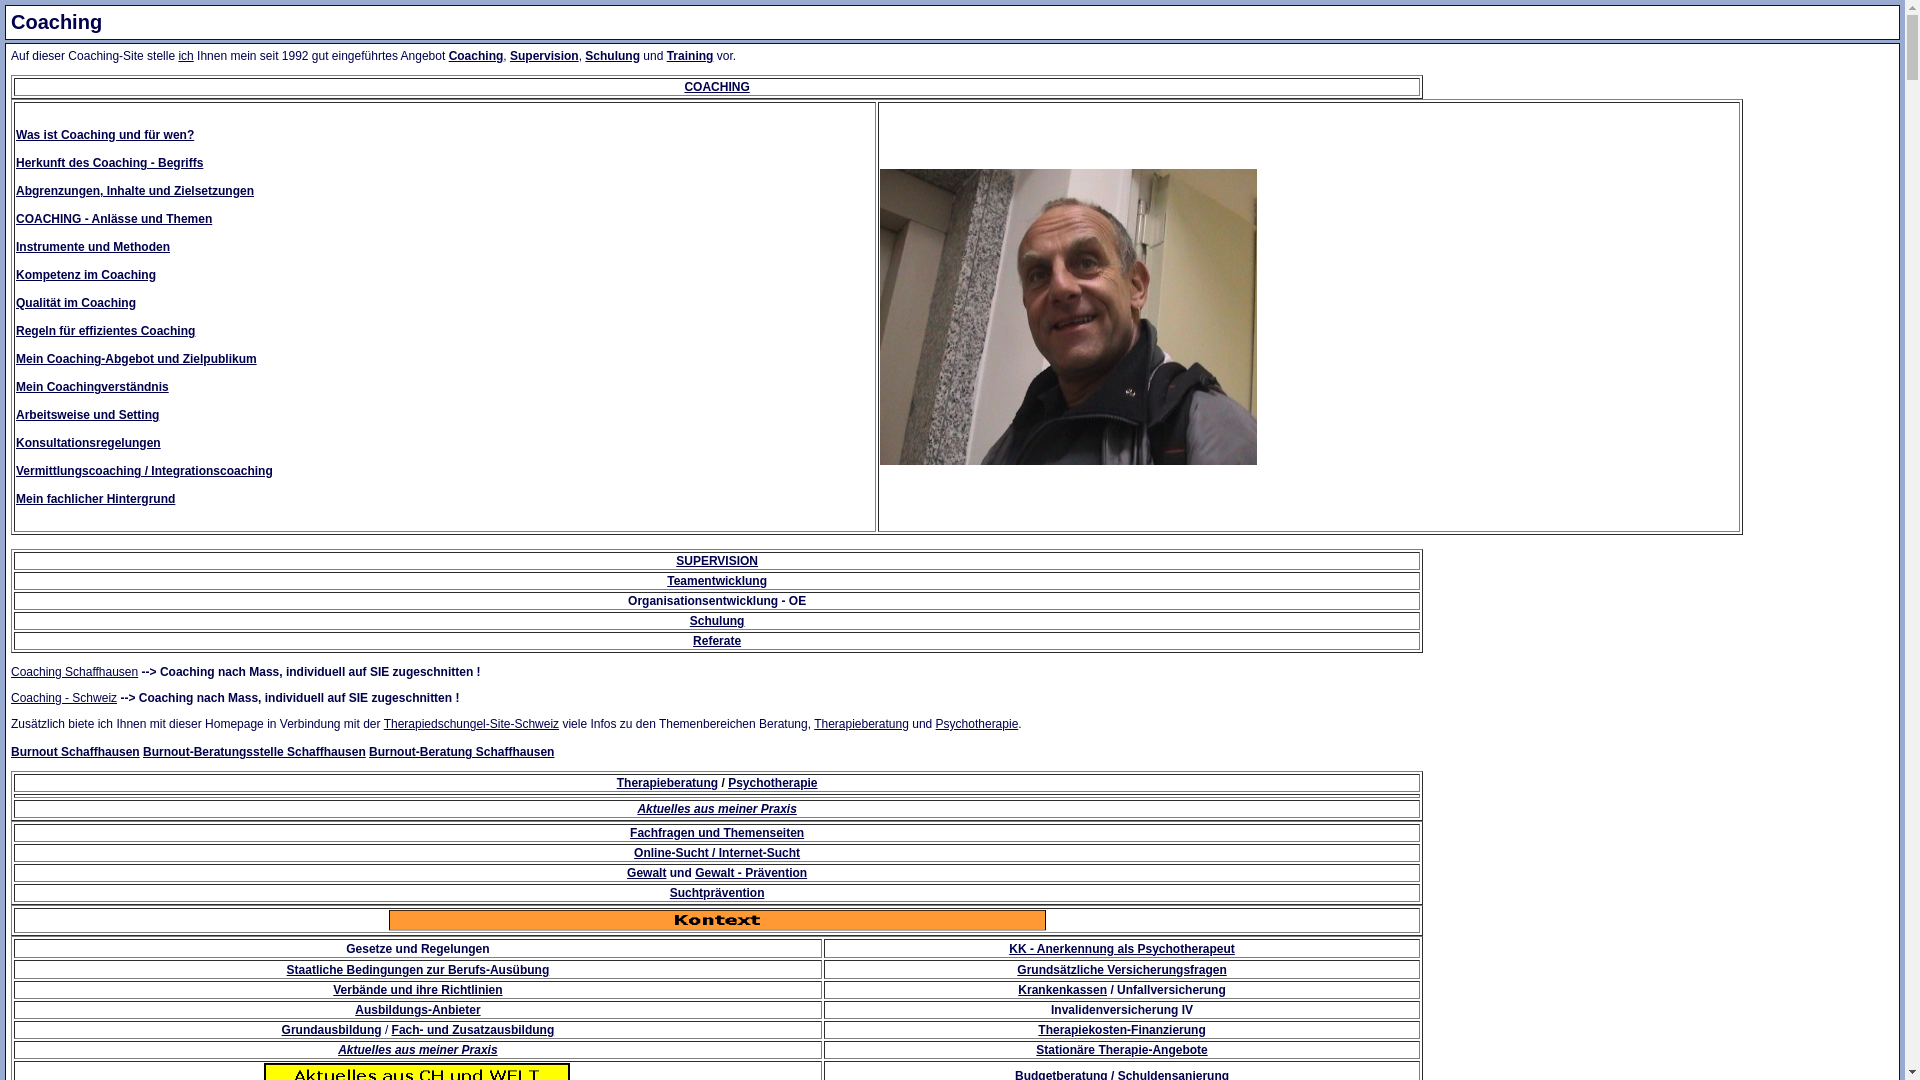 Image resolution: width=1920 pixels, height=1080 pixels. Describe the element at coordinates (474, 1030) in the screenshot. I see `Fach- und Zusatzausbildung` at that location.